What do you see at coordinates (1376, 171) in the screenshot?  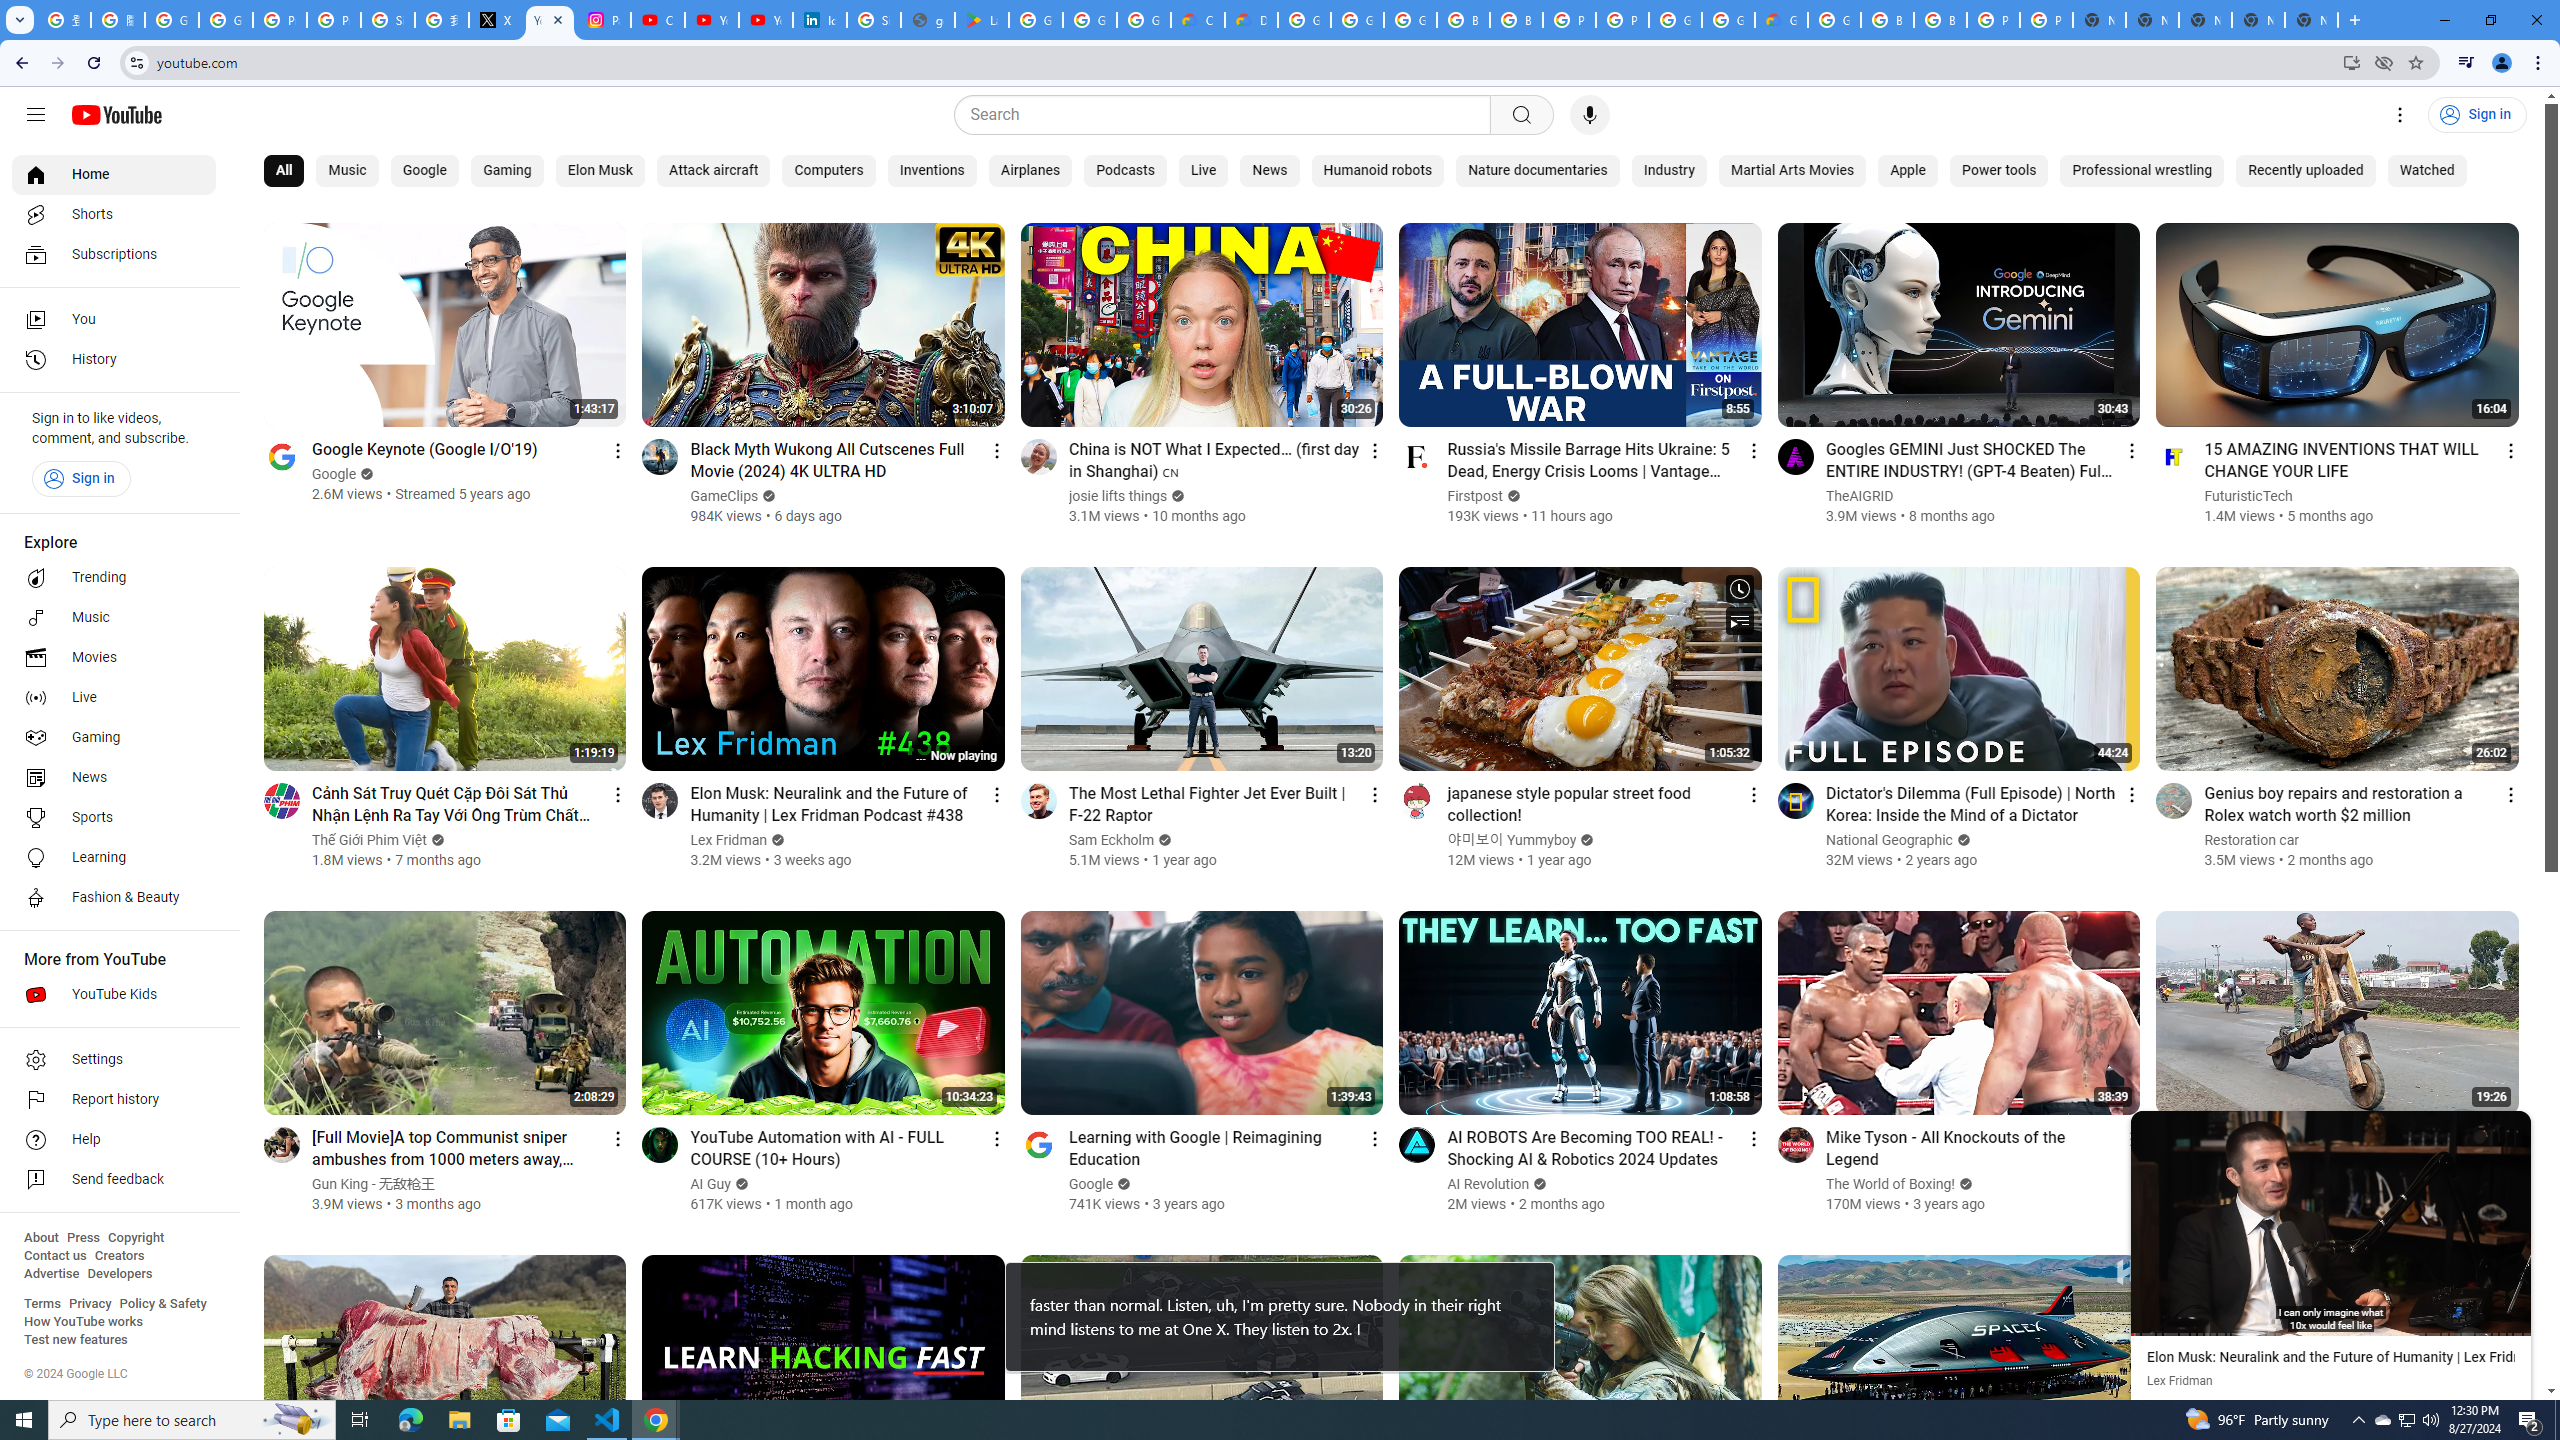 I see `Humanoid robots` at bounding box center [1376, 171].